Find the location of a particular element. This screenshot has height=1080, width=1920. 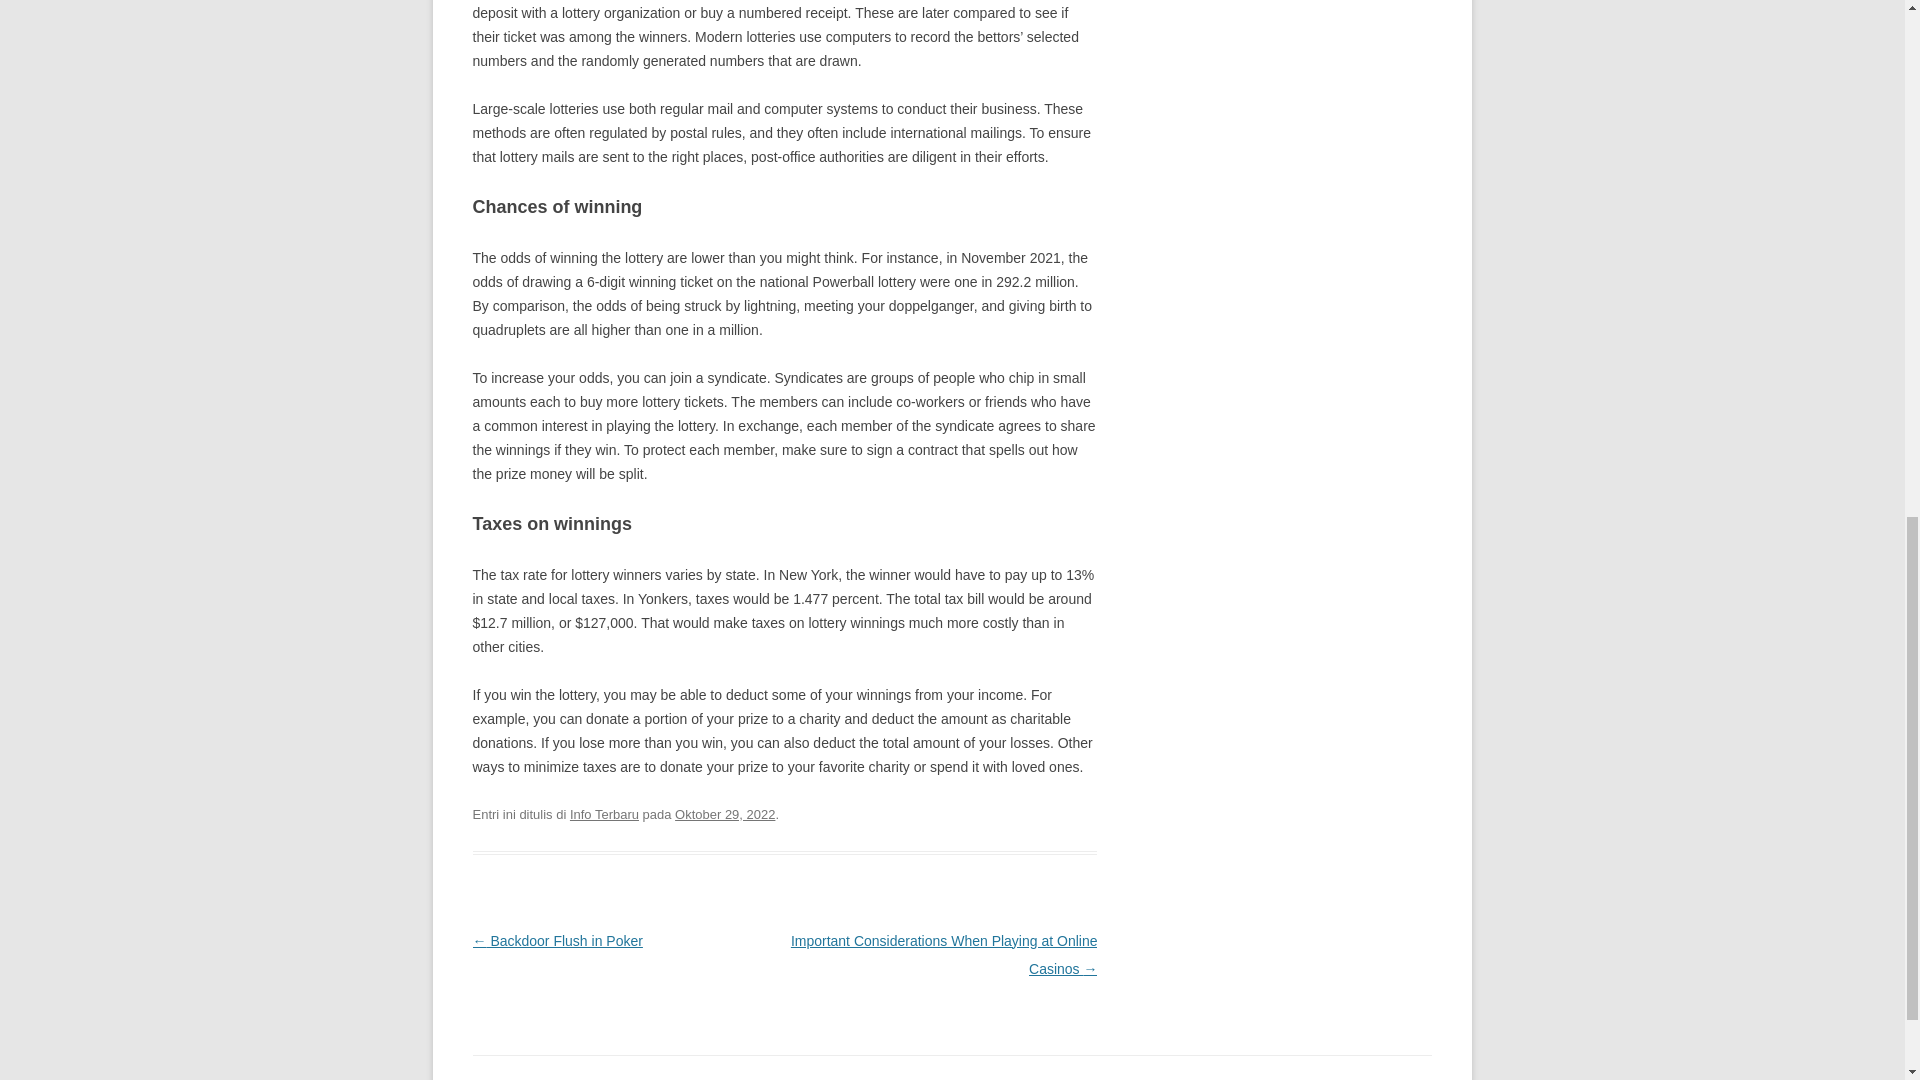

Info Terbaru is located at coordinates (604, 814).